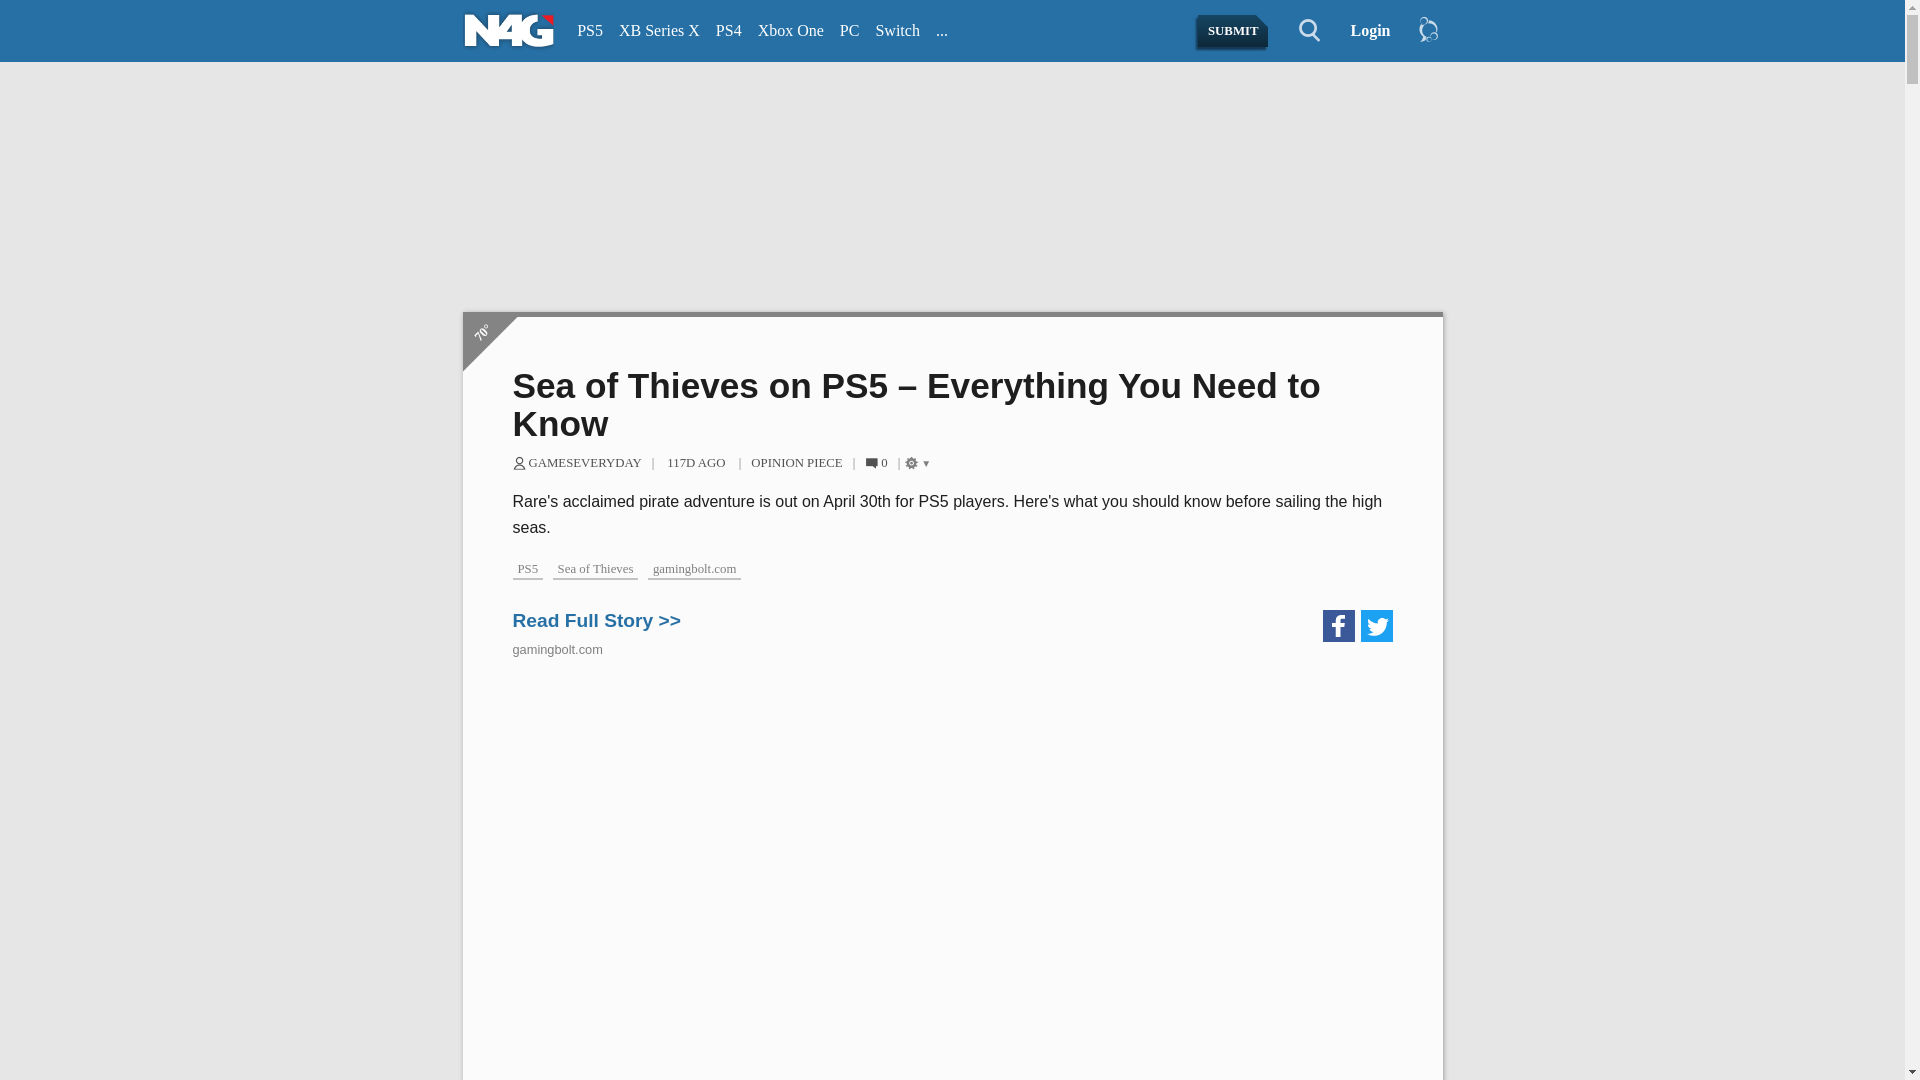  I want to click on PS5, so click(589, 32).